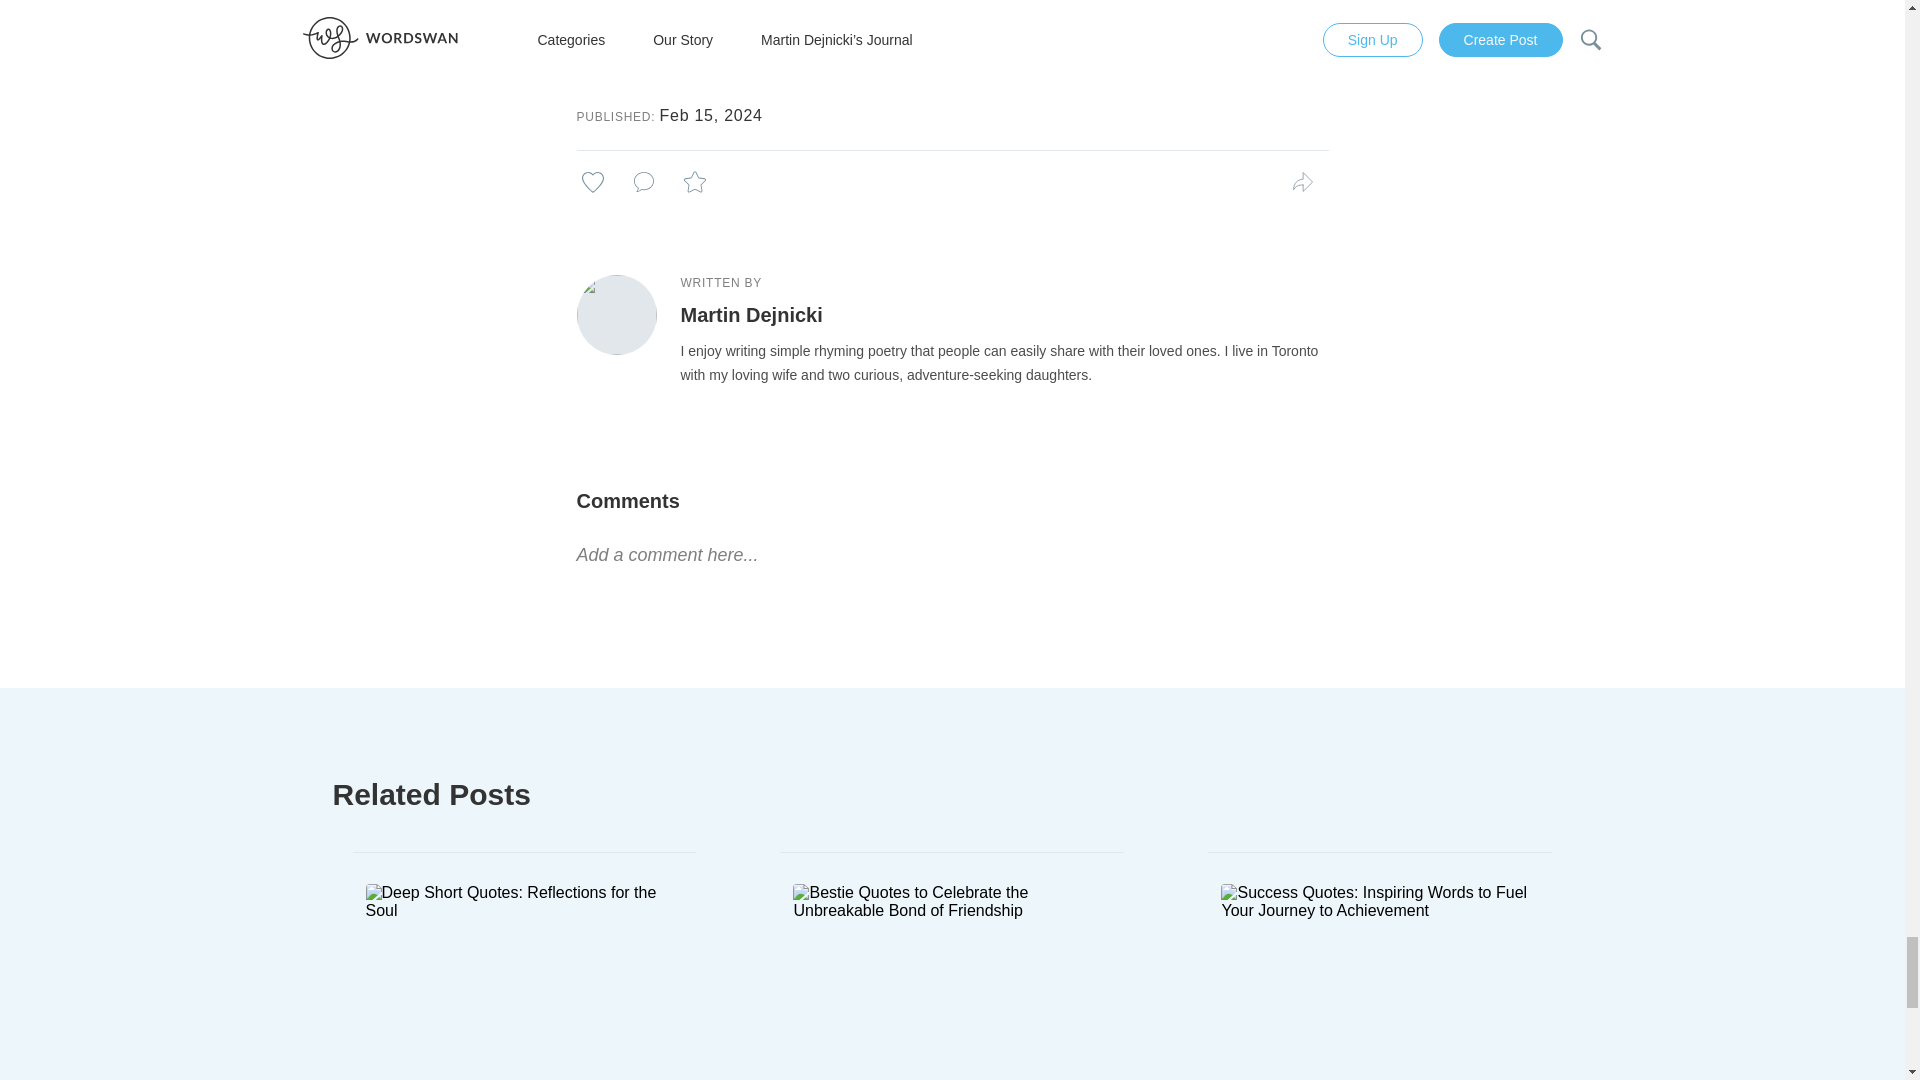  Describe the element at coordinates (750, 314) in the screenshot. I see `Martin Dejnicki` at that location.